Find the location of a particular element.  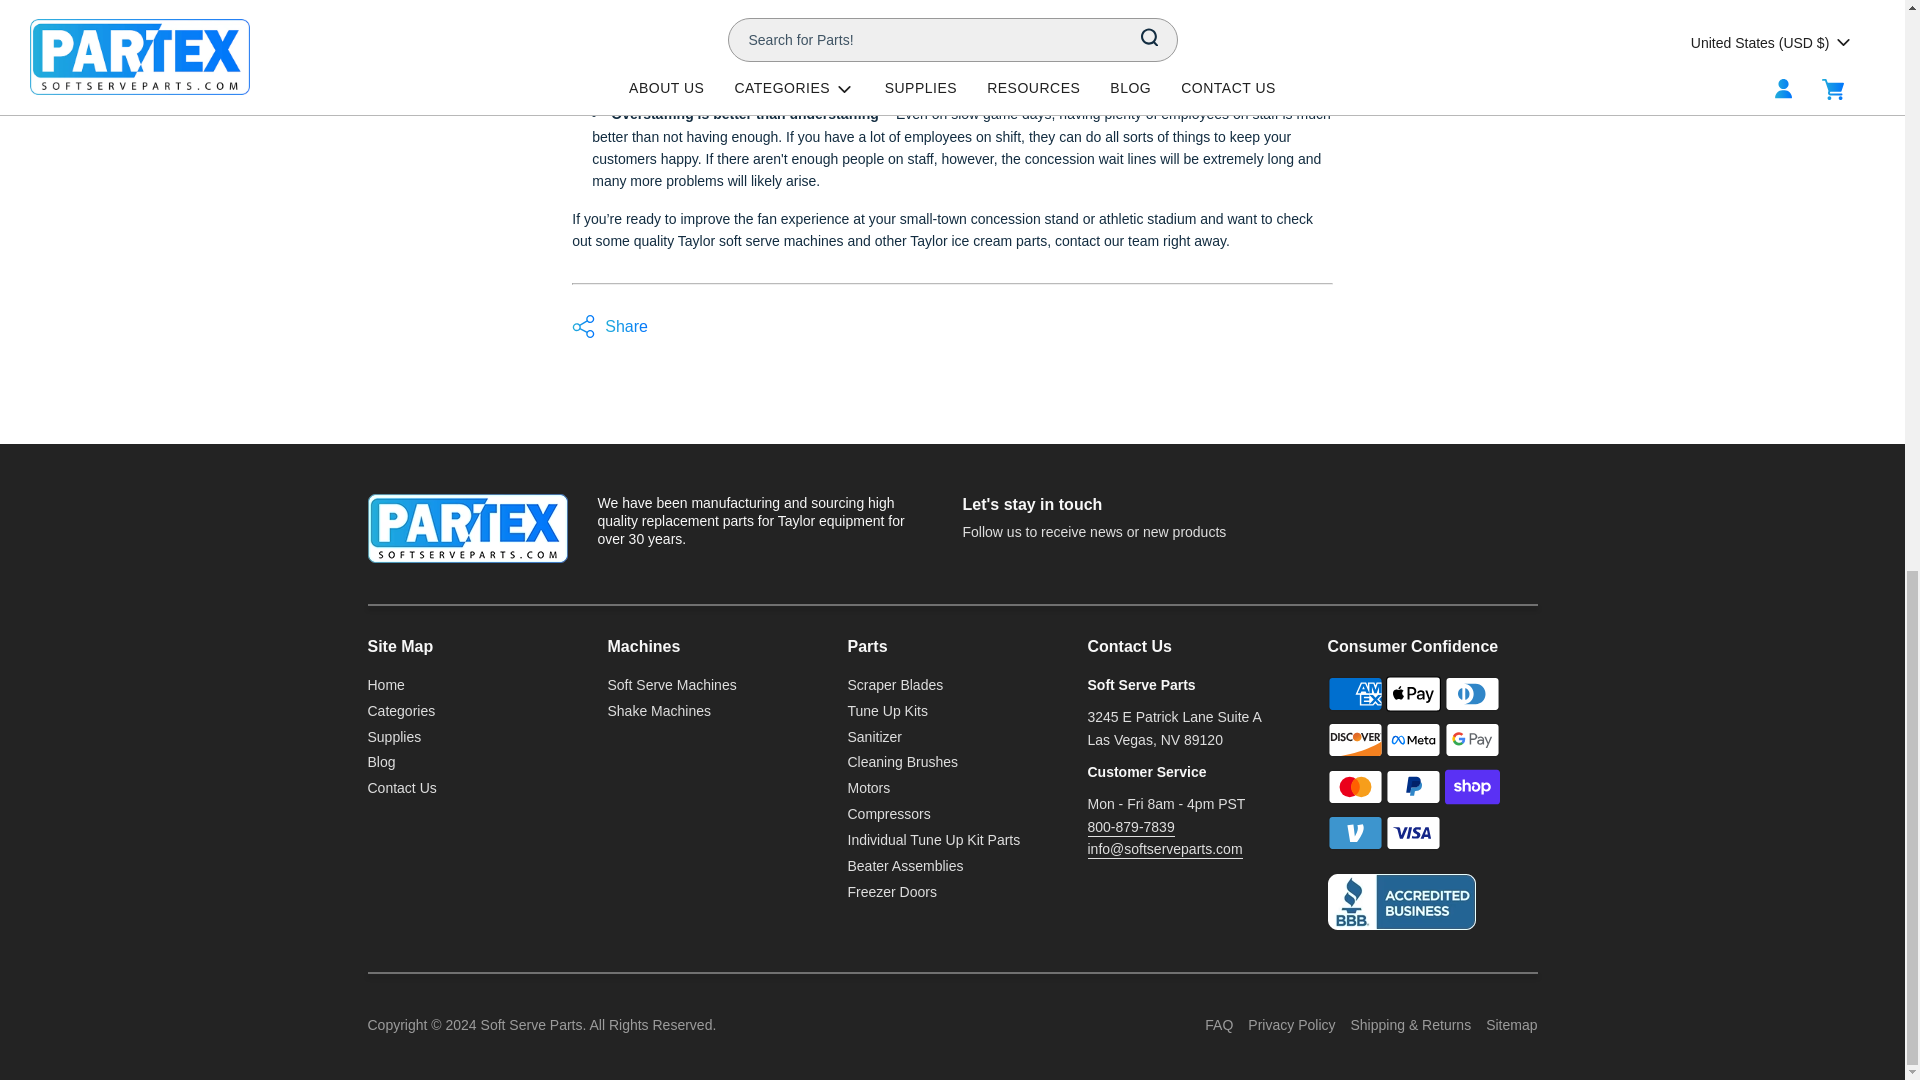

Apple Pay is located at coordinates (1414, 693).